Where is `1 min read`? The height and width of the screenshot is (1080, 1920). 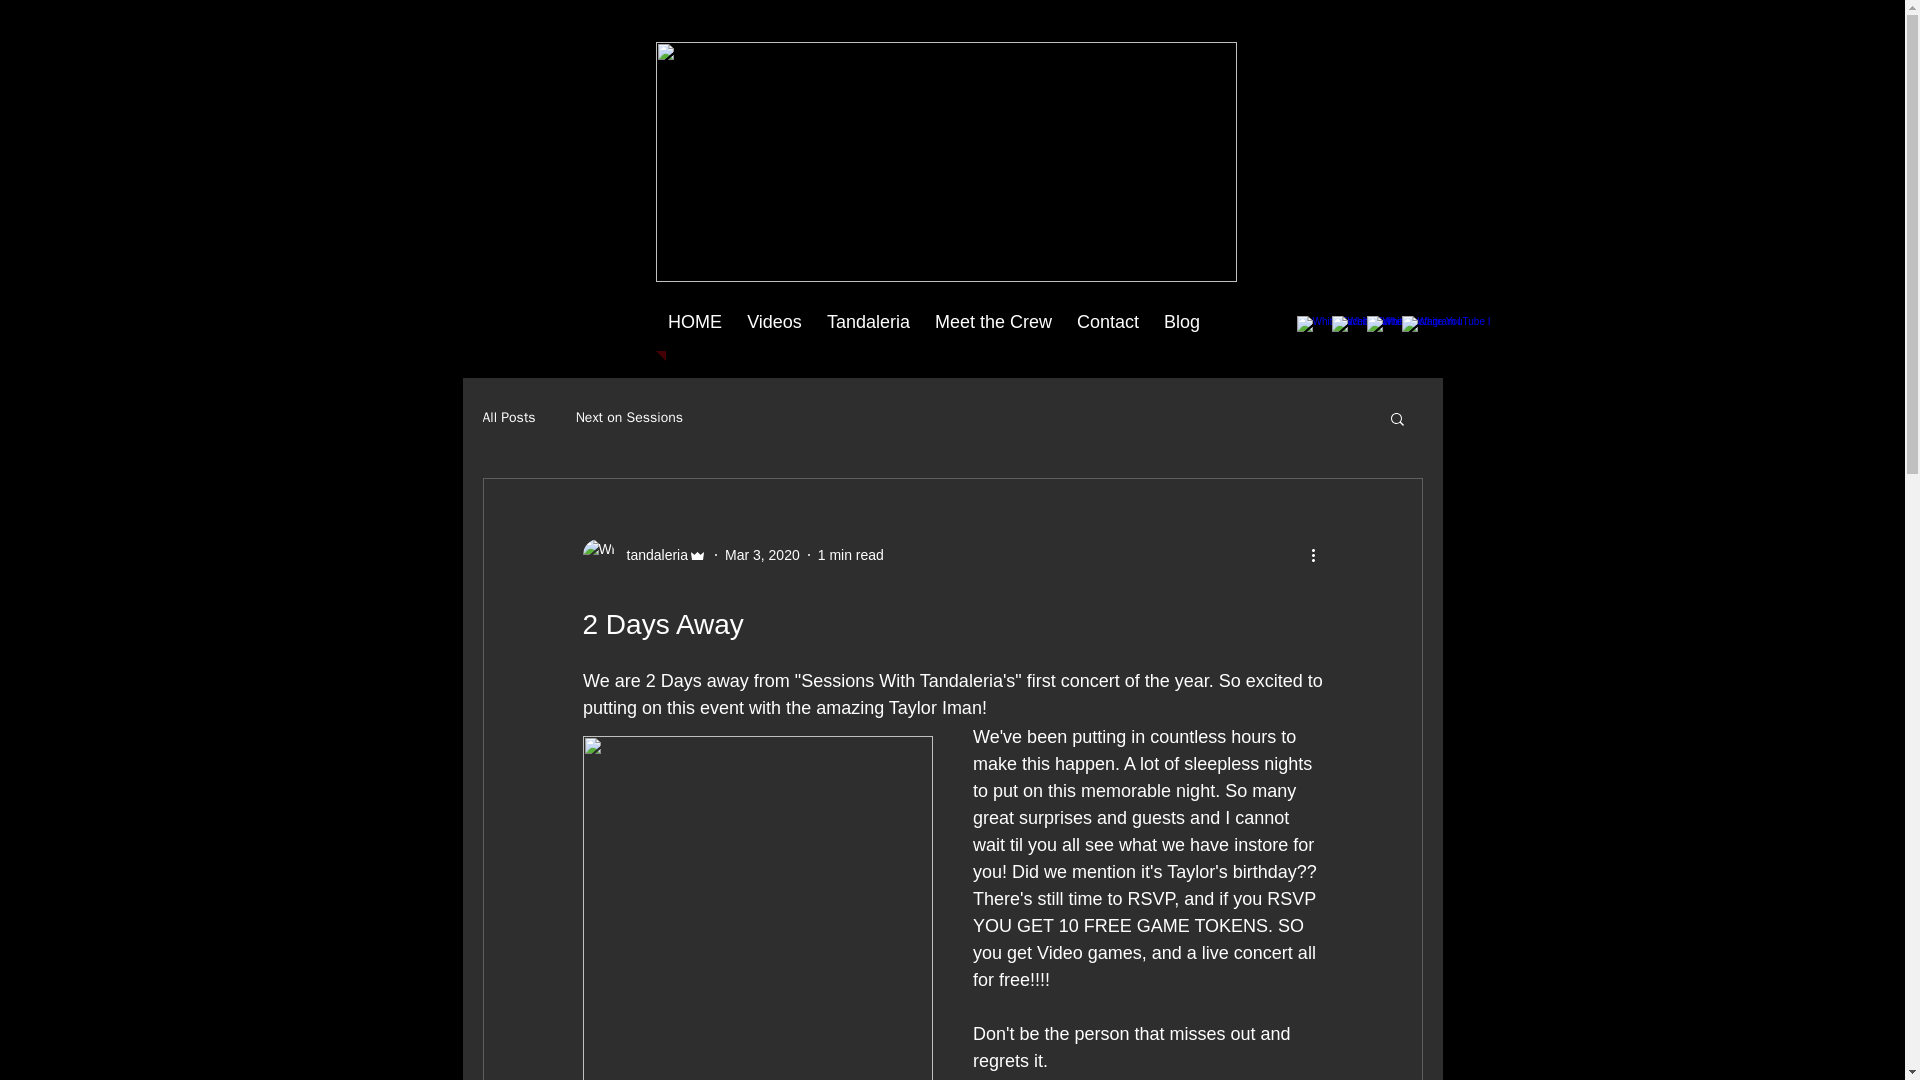
1 min read is located at coordinates (850, 554).